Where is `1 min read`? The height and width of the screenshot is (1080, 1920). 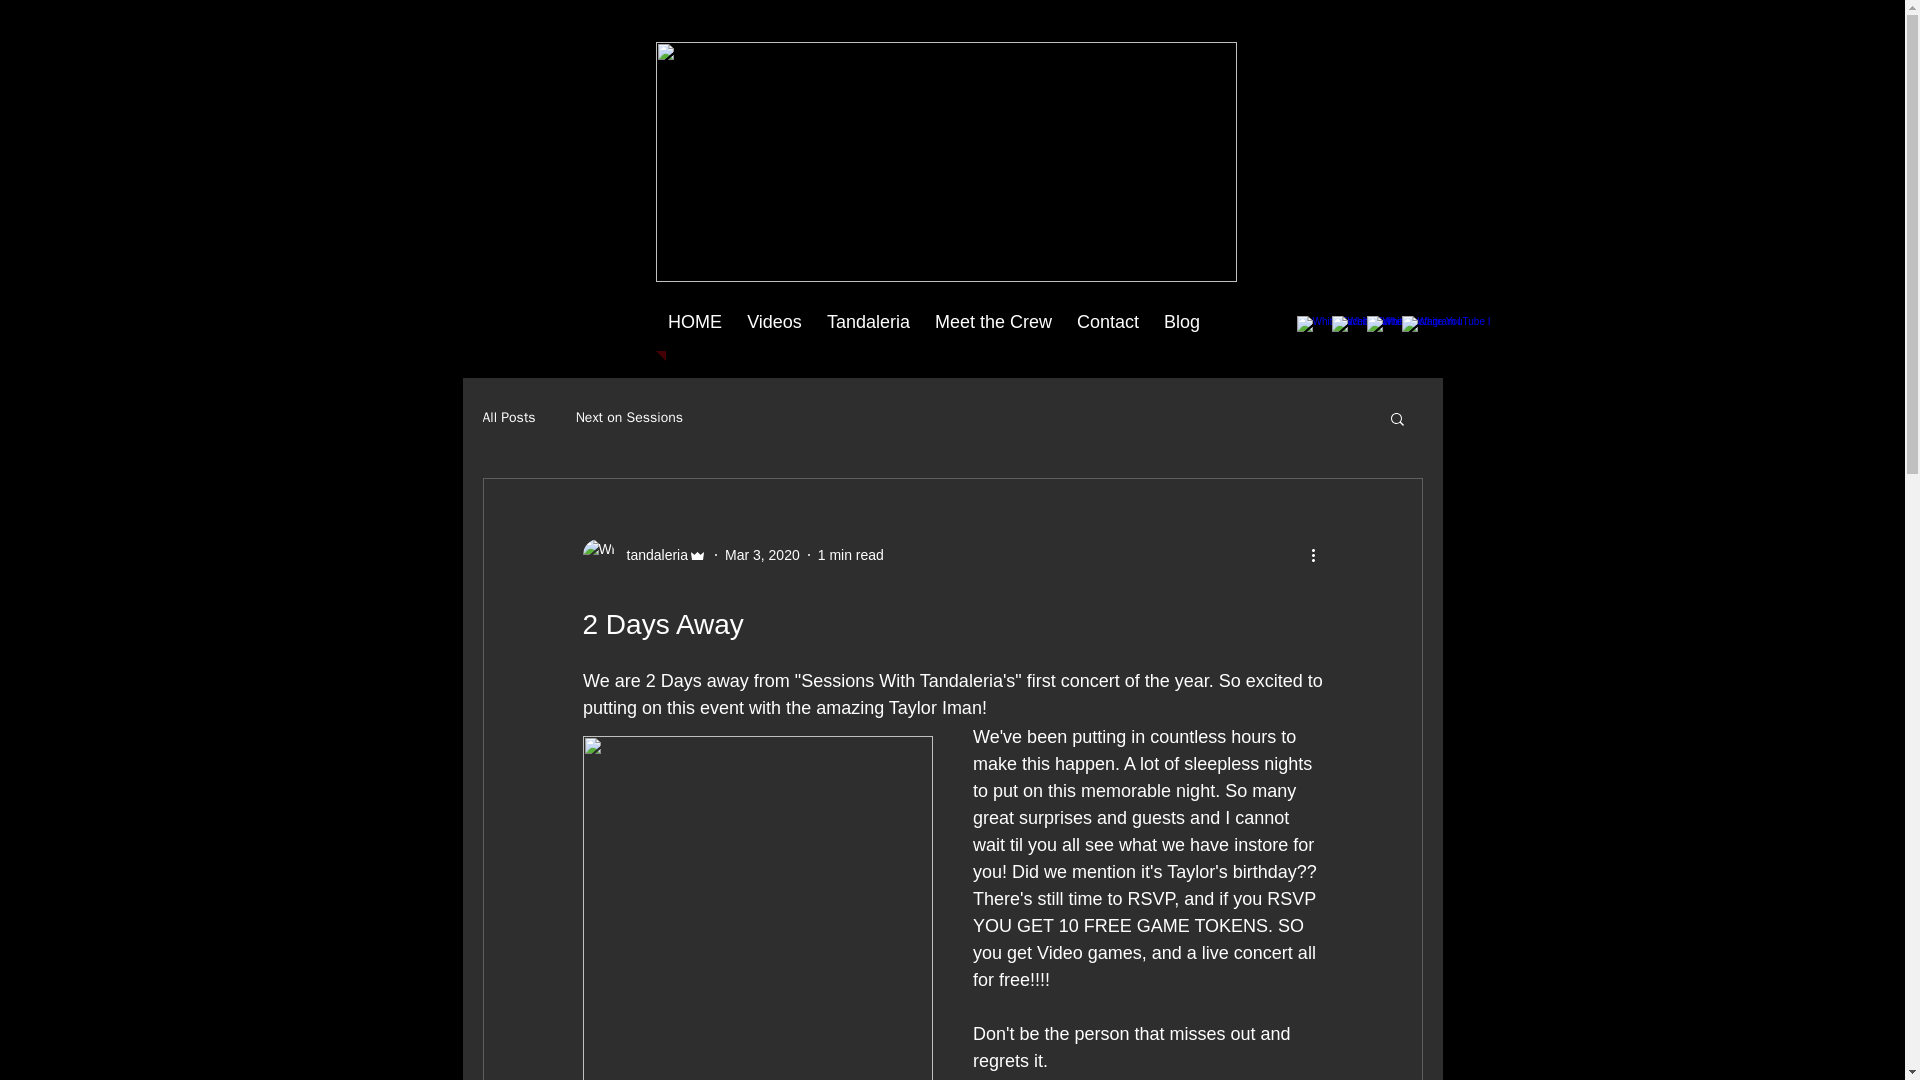
1 min read is located at coordinates (850, 554).